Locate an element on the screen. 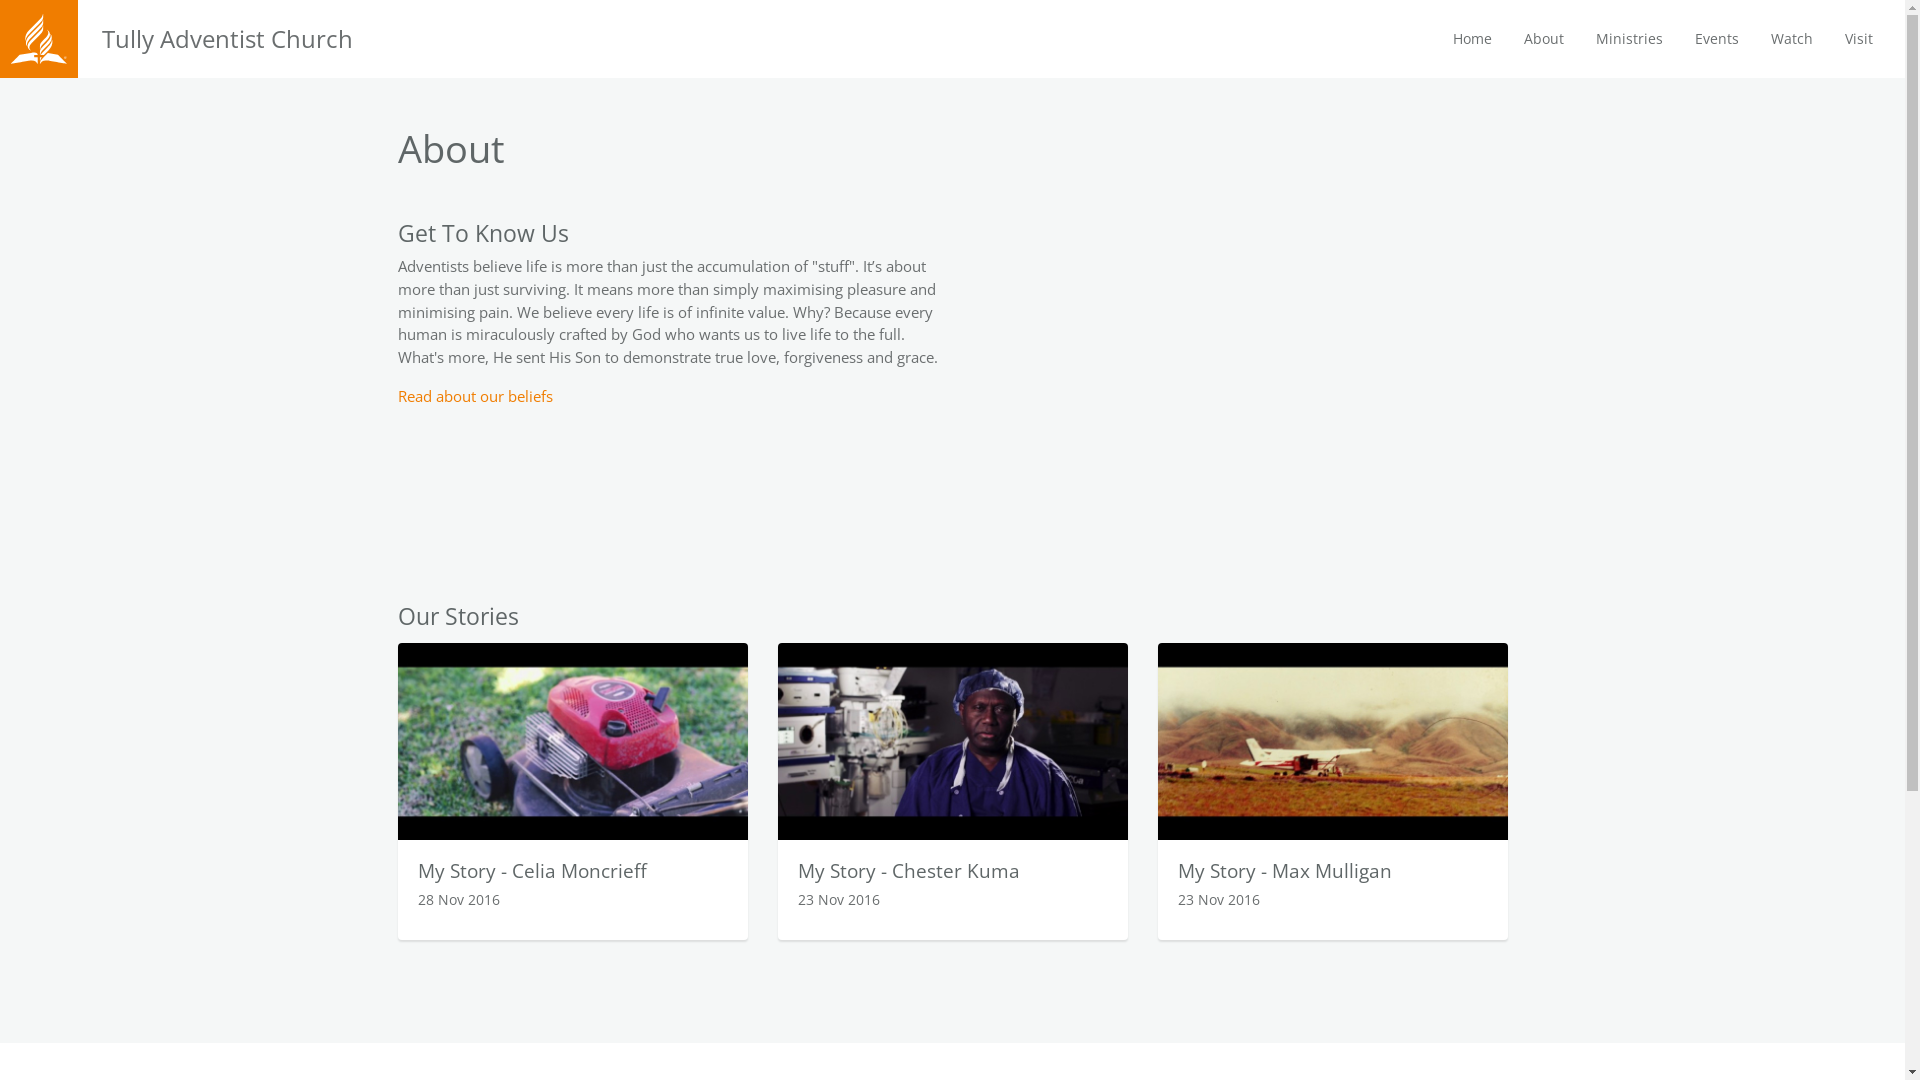 This screenshot has width=1920, height=1080. My Story - Max Mulligan
23 Nov 2016 is located at coordinates (1333, 792).